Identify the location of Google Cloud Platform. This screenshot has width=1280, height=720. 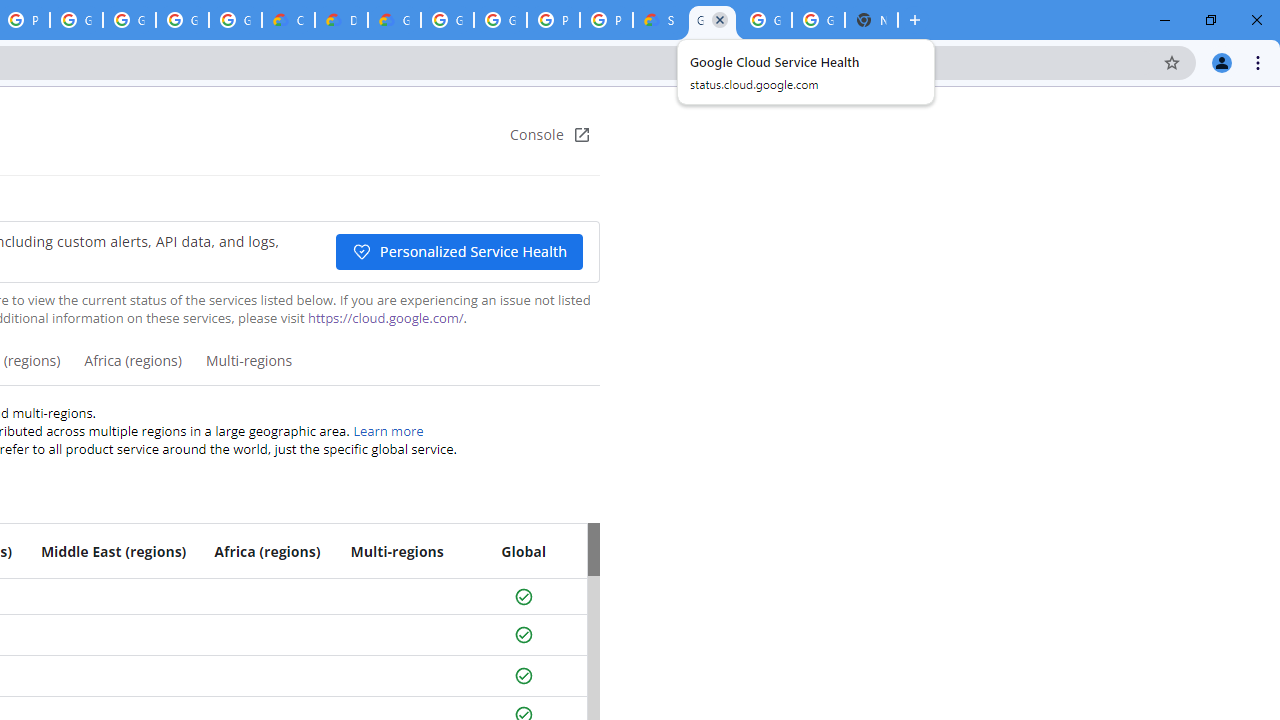
(765, 20).